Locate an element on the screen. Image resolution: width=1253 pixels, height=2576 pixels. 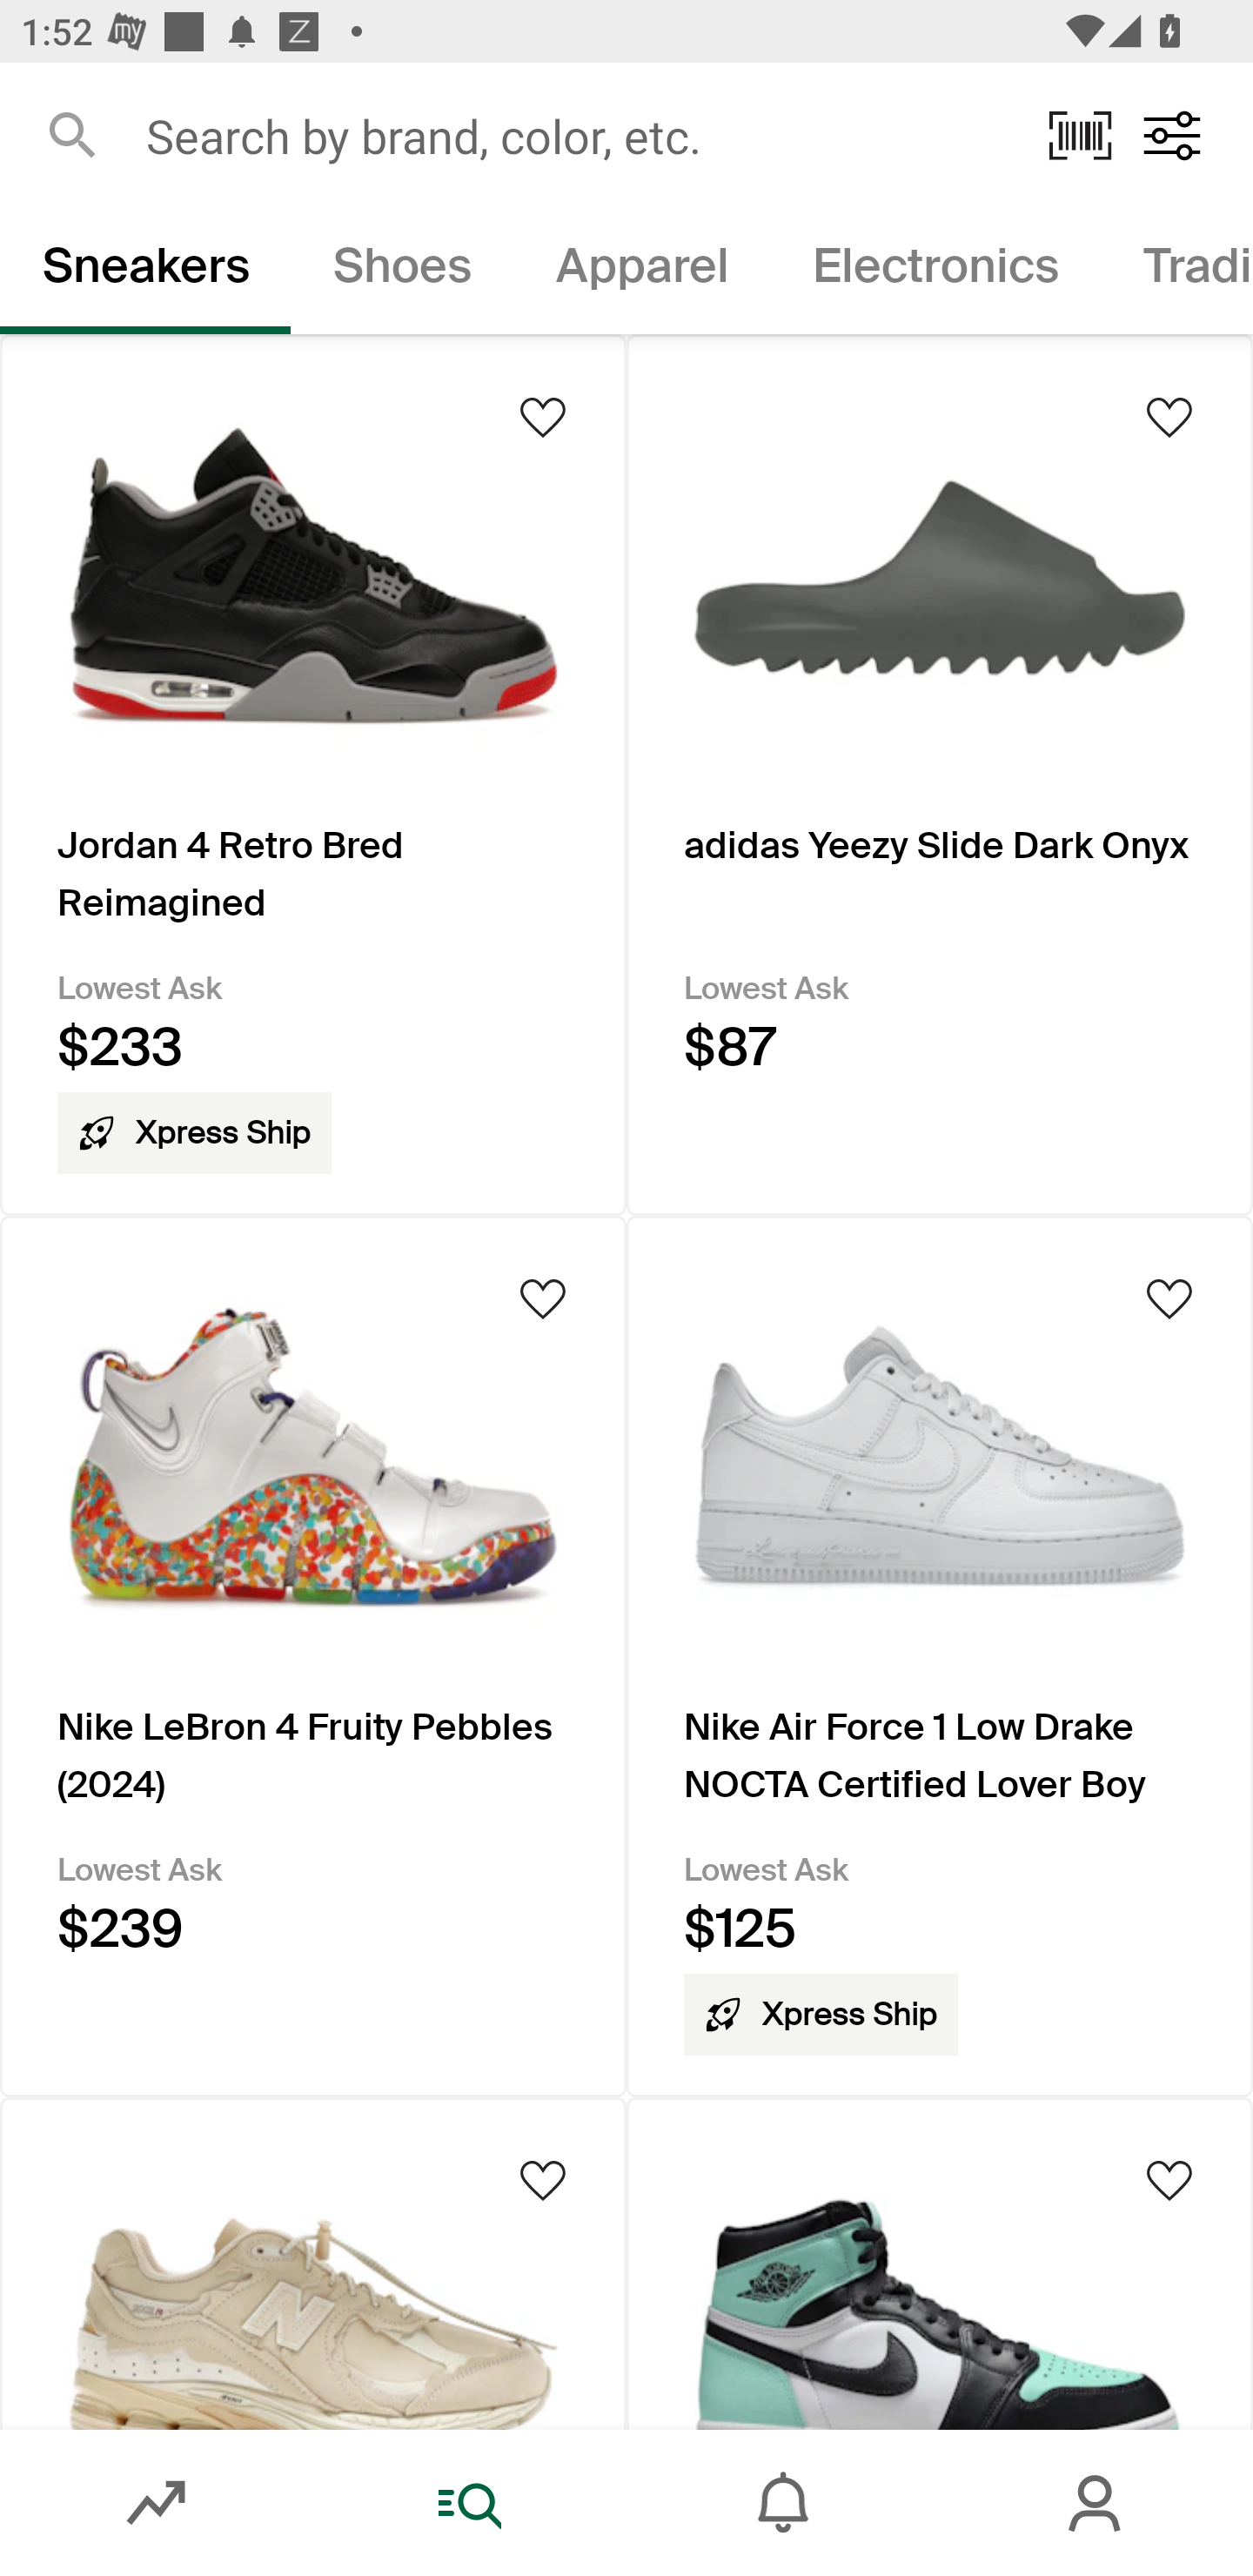
Inbox is located at coordinates (783, 2503).